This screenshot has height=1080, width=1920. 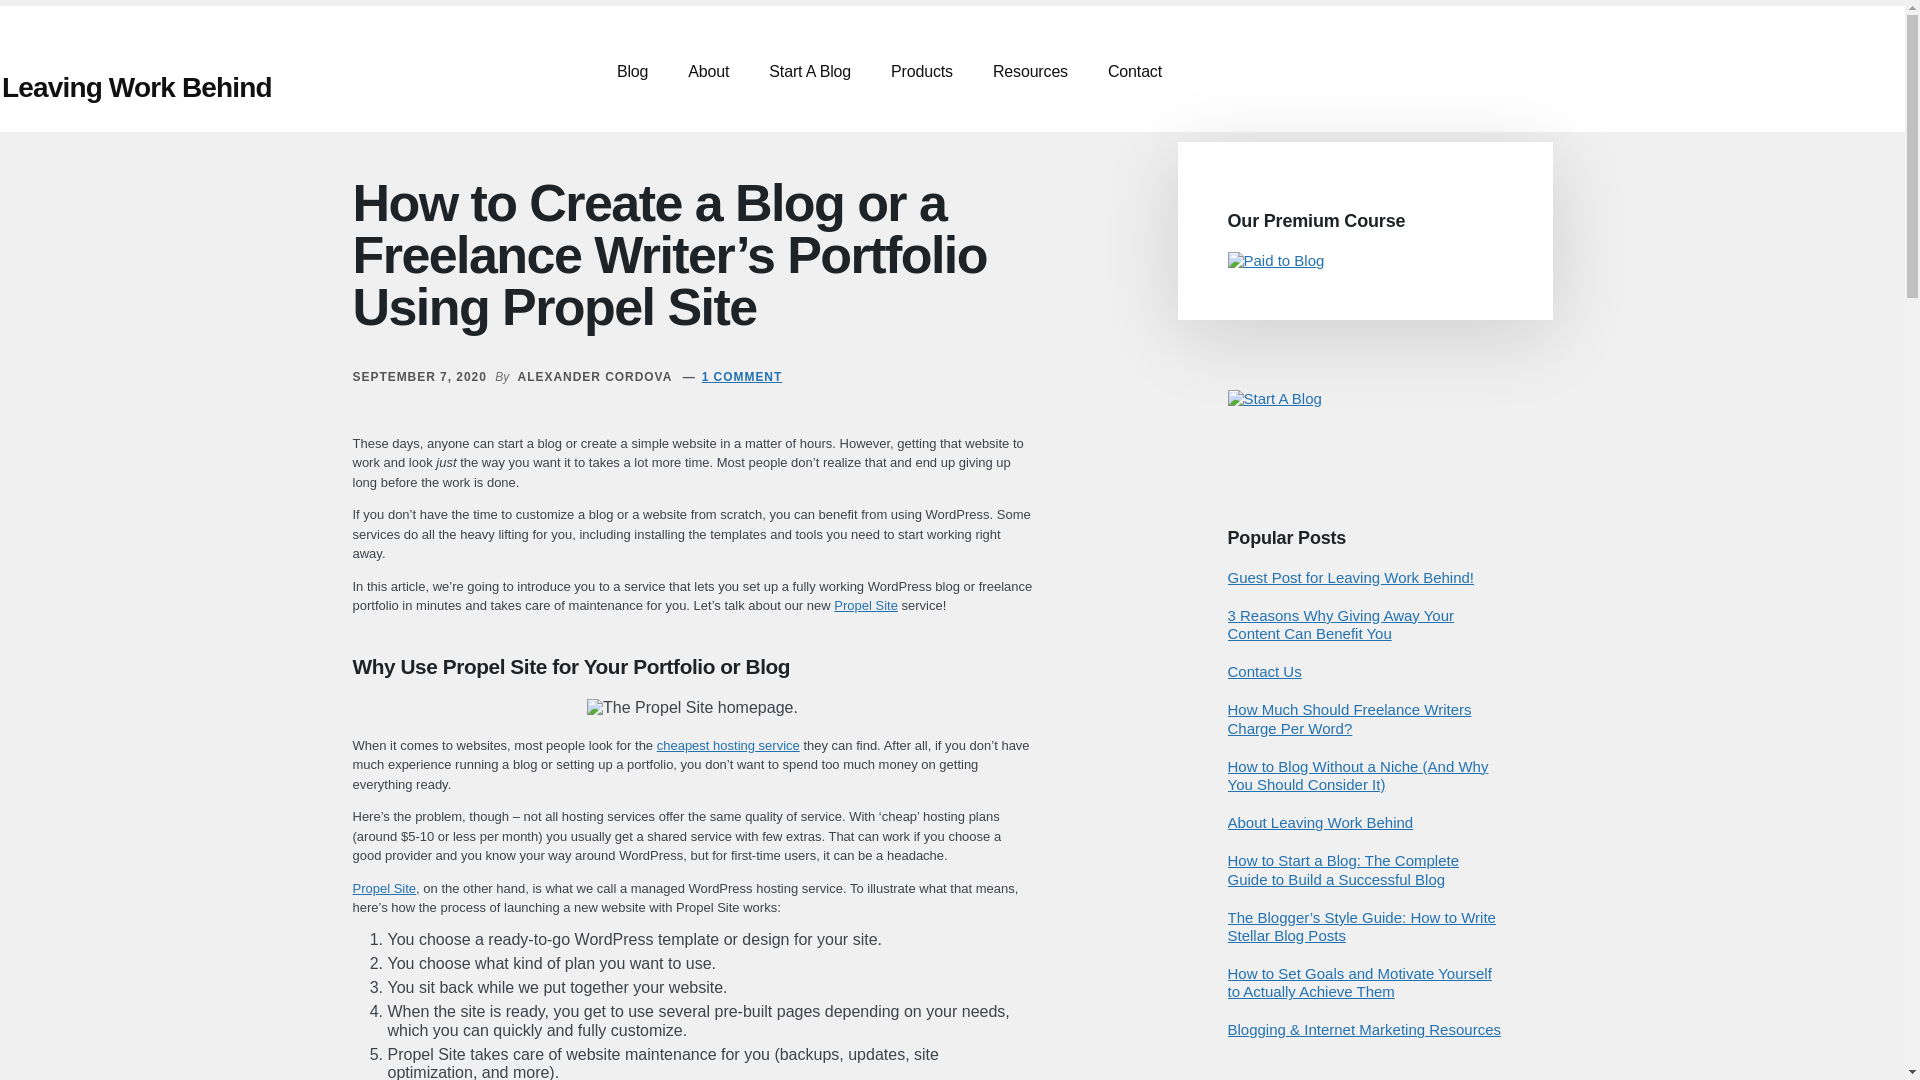 I want to click on Guest Post for Leaving Work Behind!, so click(x=1351, y=578).